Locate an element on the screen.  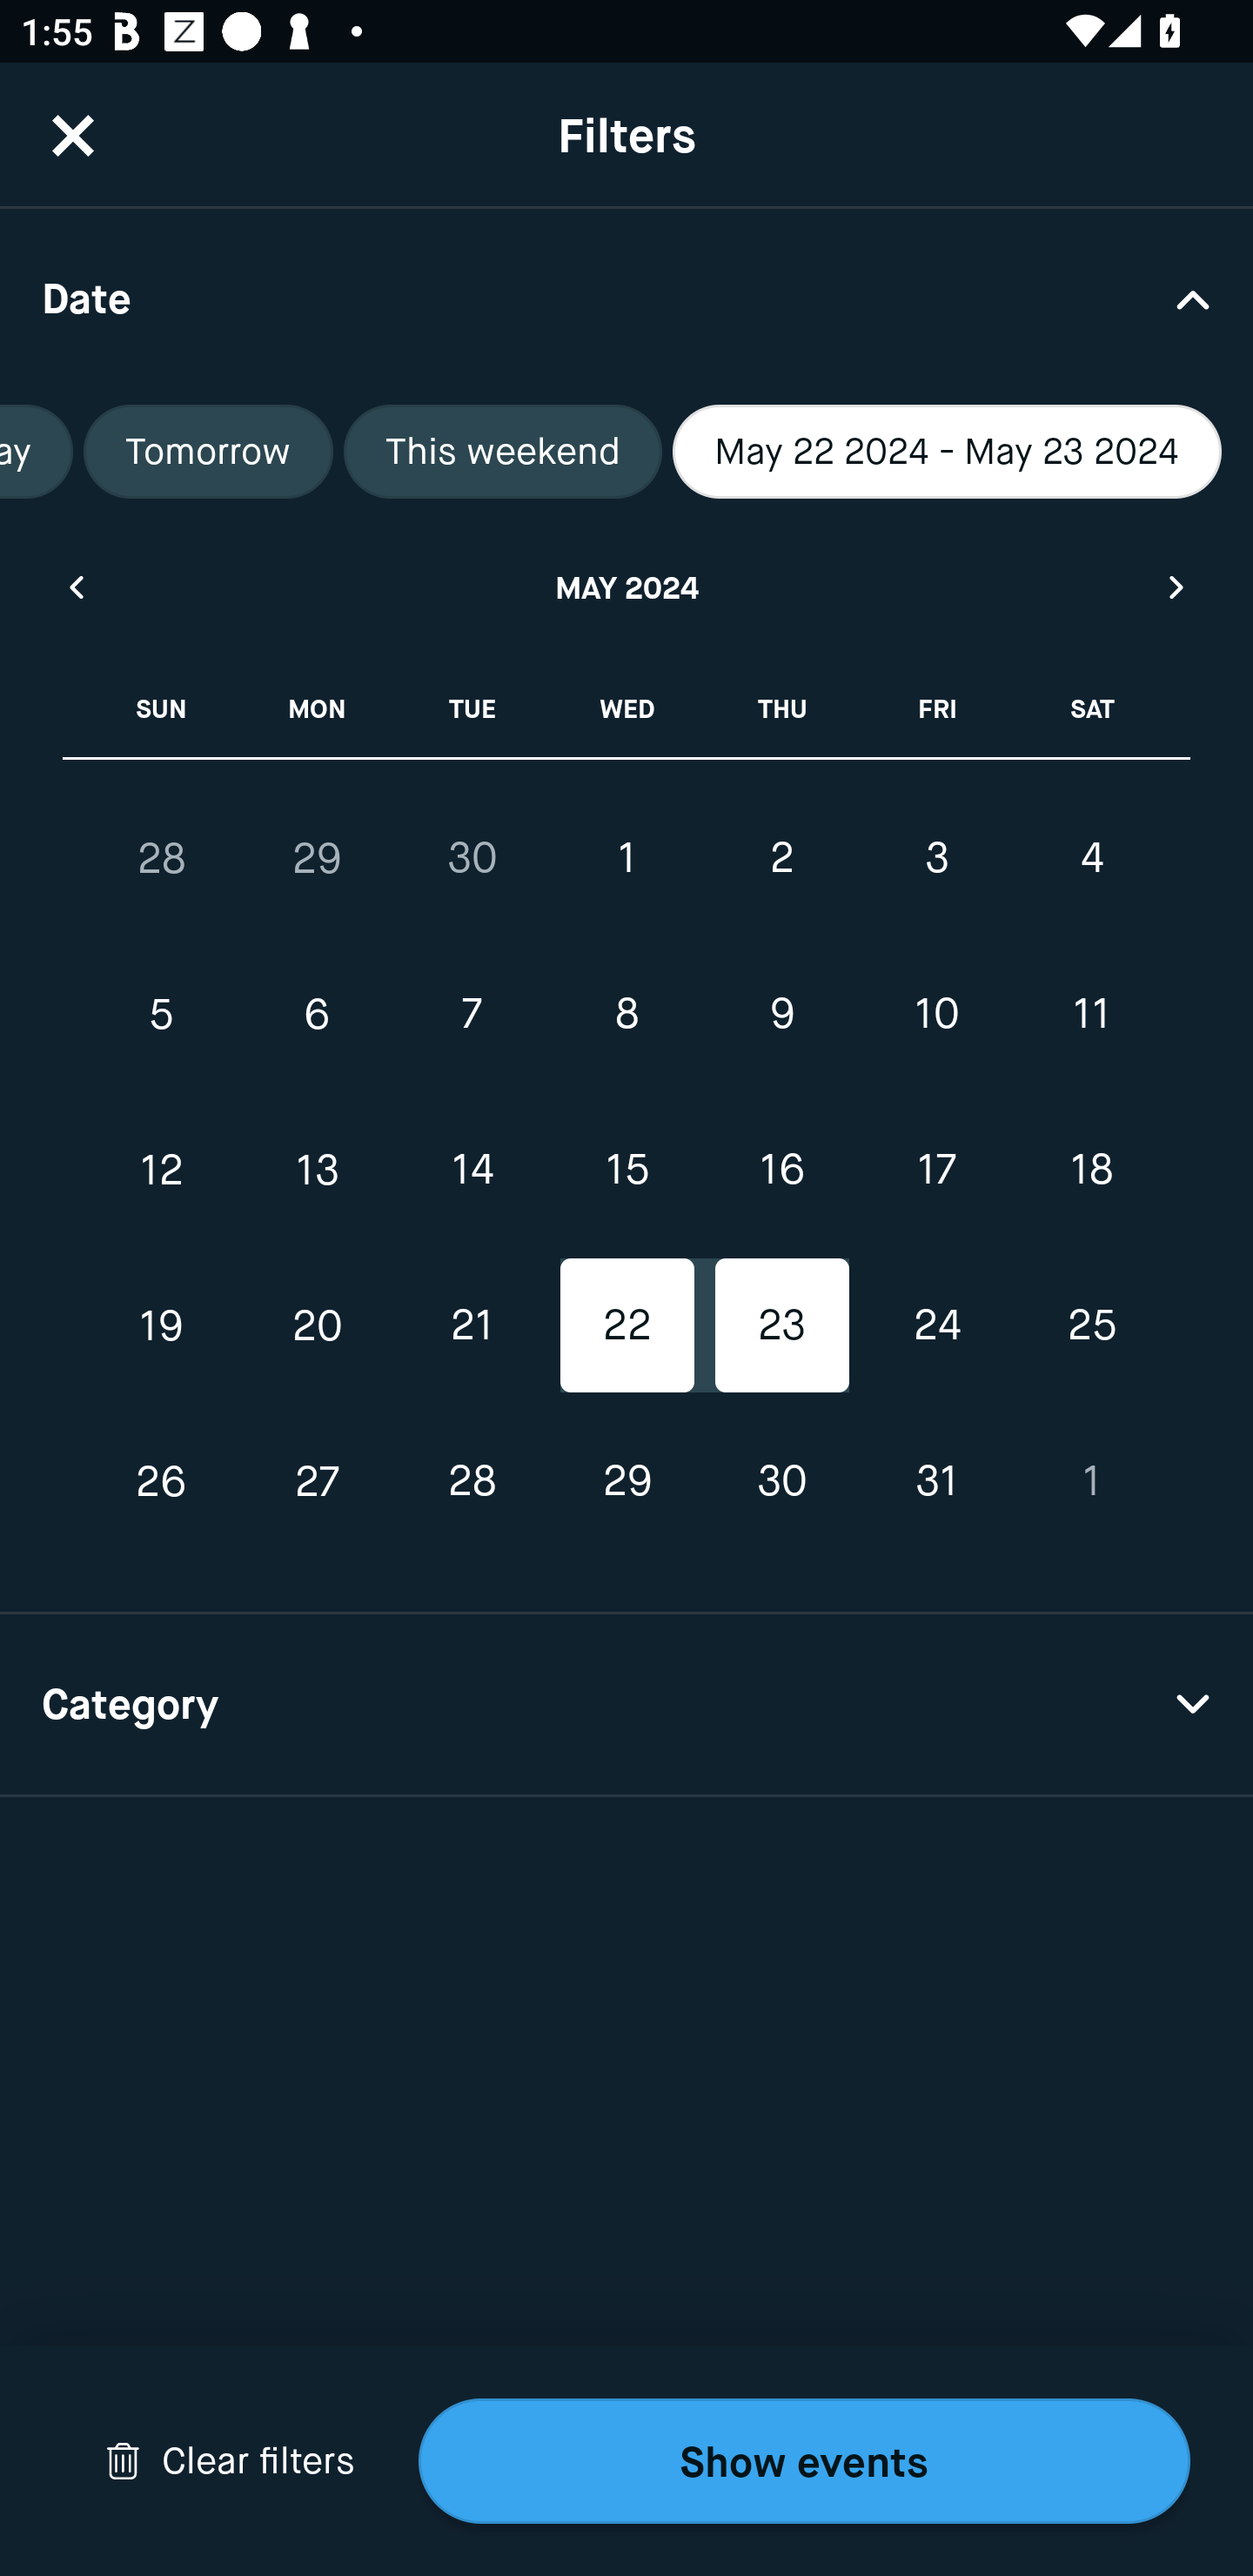
31 is located at coordinates (936, 1481).